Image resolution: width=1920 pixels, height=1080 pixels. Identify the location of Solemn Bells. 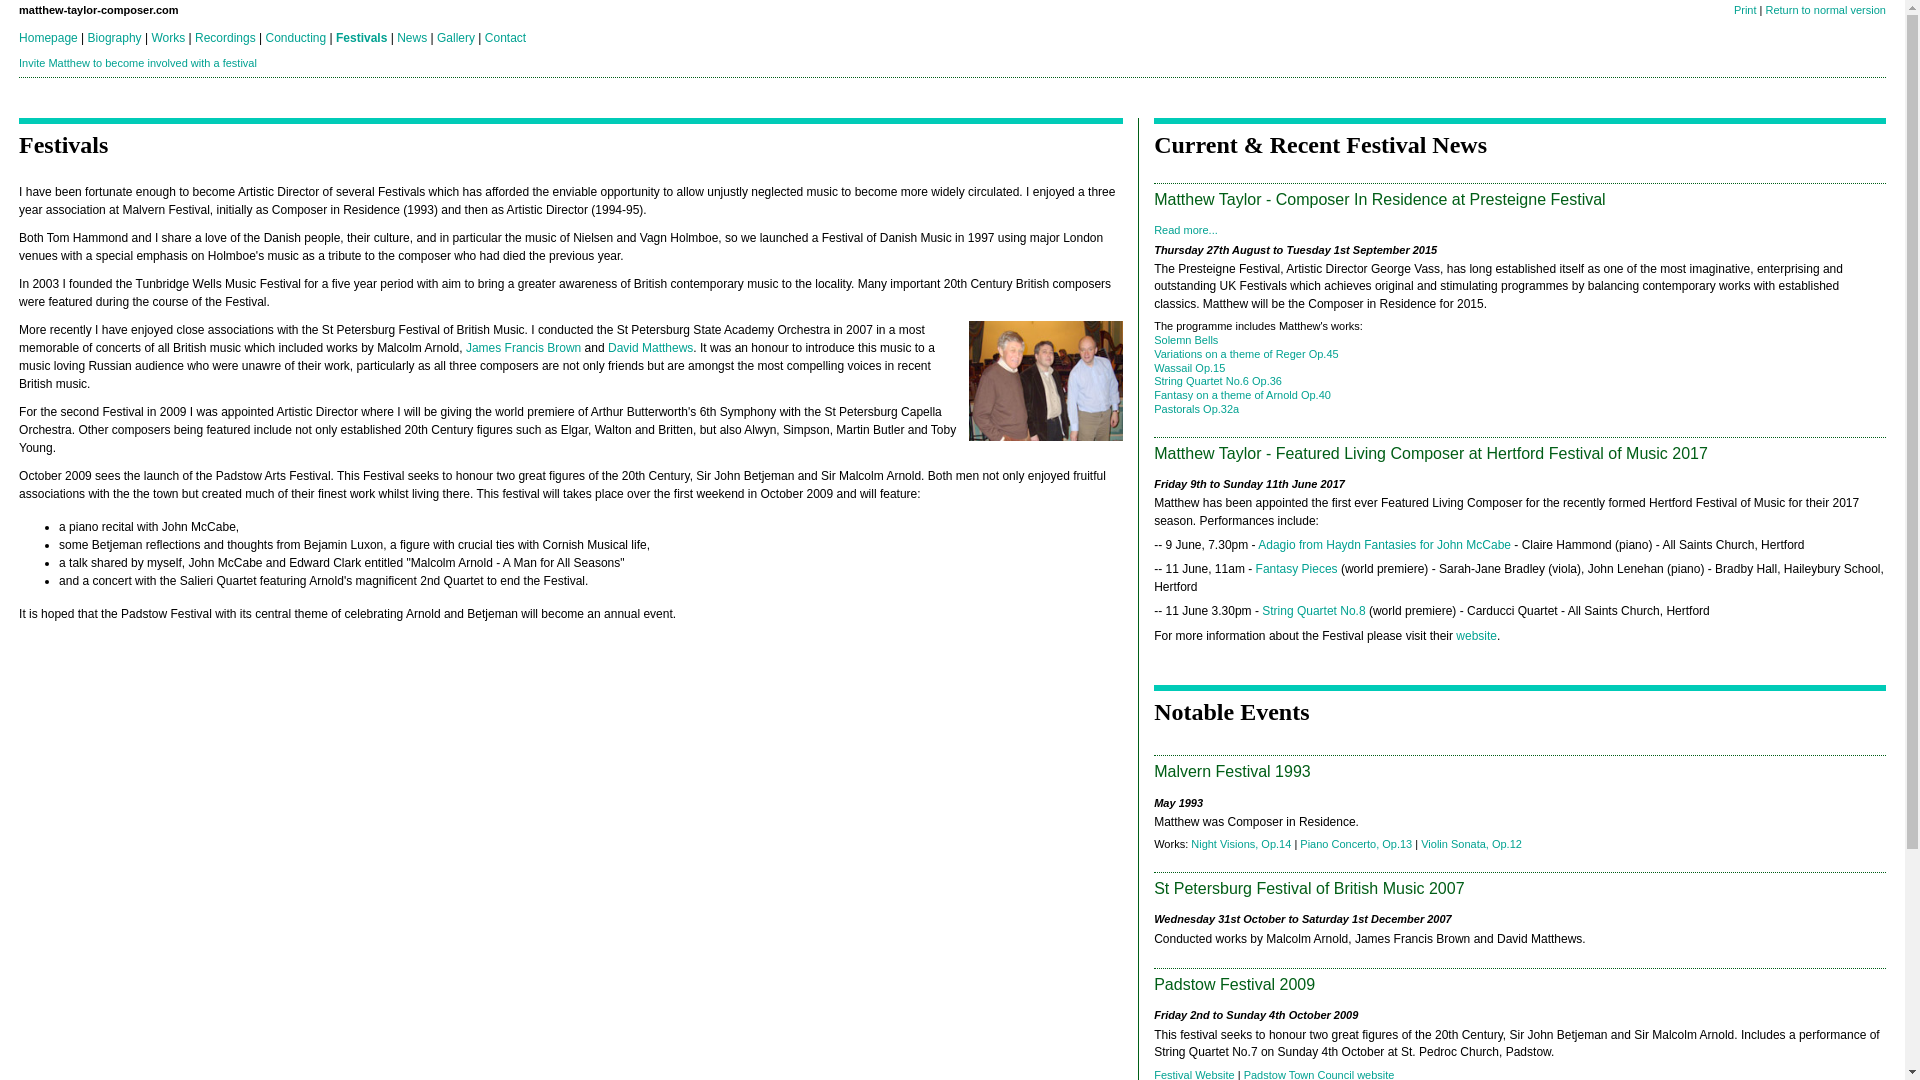
(1185, 339).